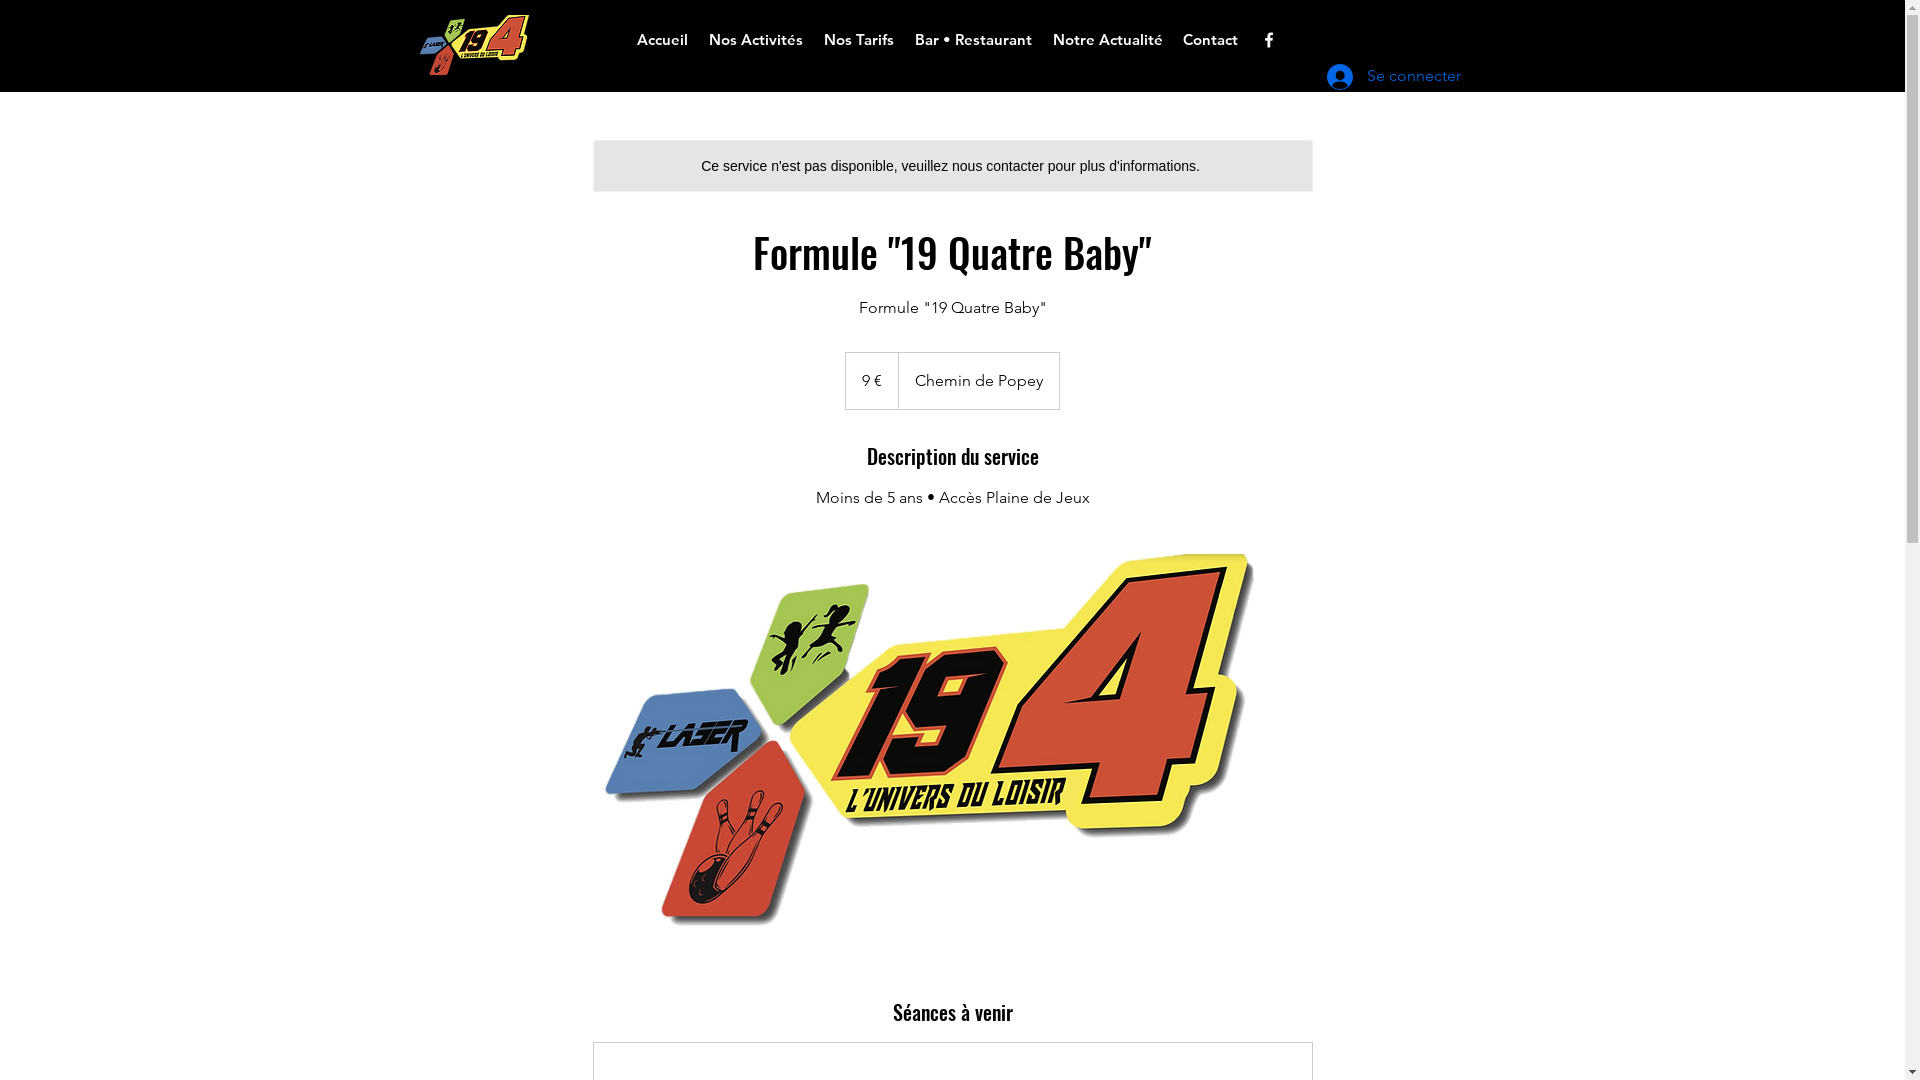  Describe the element at coordinates (1210, 40) in the screenshot. I see `Contact` at that location.